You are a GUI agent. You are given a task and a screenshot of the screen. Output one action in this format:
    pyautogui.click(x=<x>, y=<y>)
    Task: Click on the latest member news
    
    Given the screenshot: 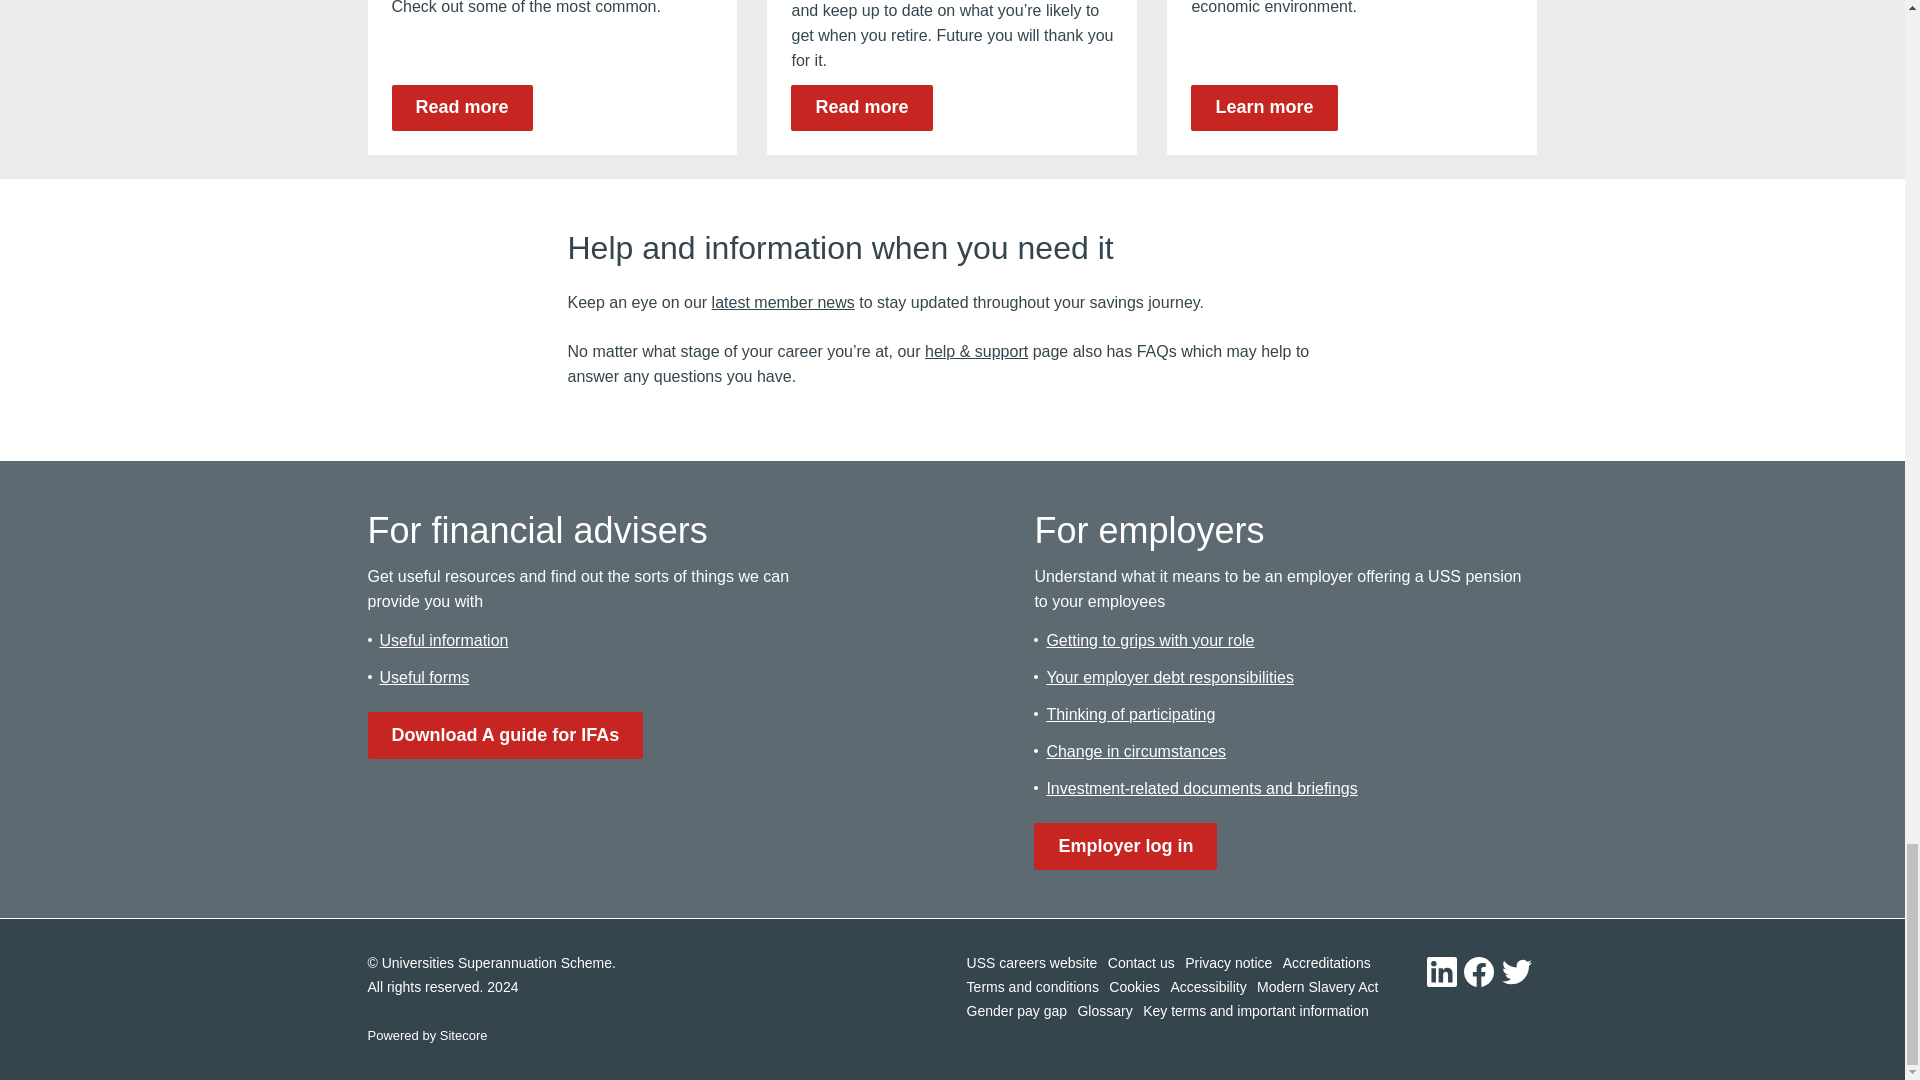 What is the action you would take?
    pyautogui.click(x=783, y=302)
    